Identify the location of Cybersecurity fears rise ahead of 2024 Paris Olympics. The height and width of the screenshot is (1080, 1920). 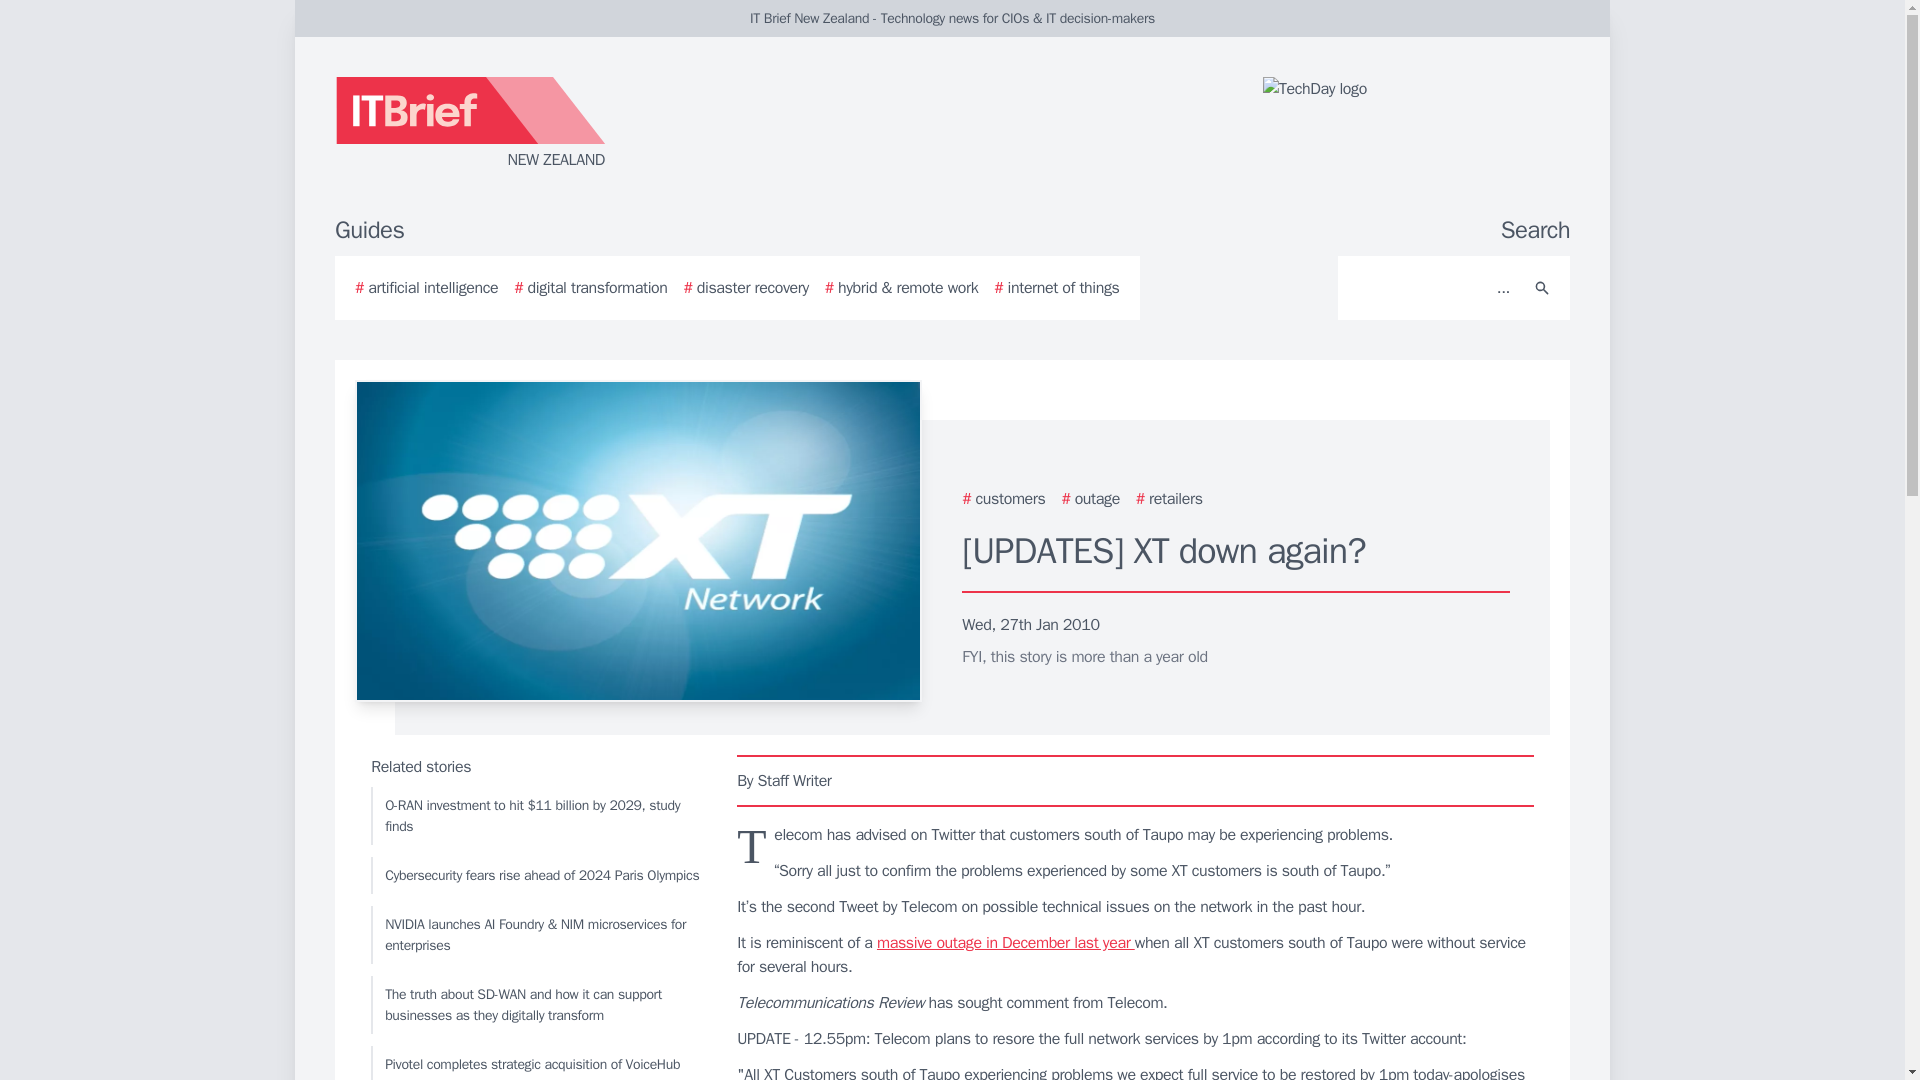
(535, 876).